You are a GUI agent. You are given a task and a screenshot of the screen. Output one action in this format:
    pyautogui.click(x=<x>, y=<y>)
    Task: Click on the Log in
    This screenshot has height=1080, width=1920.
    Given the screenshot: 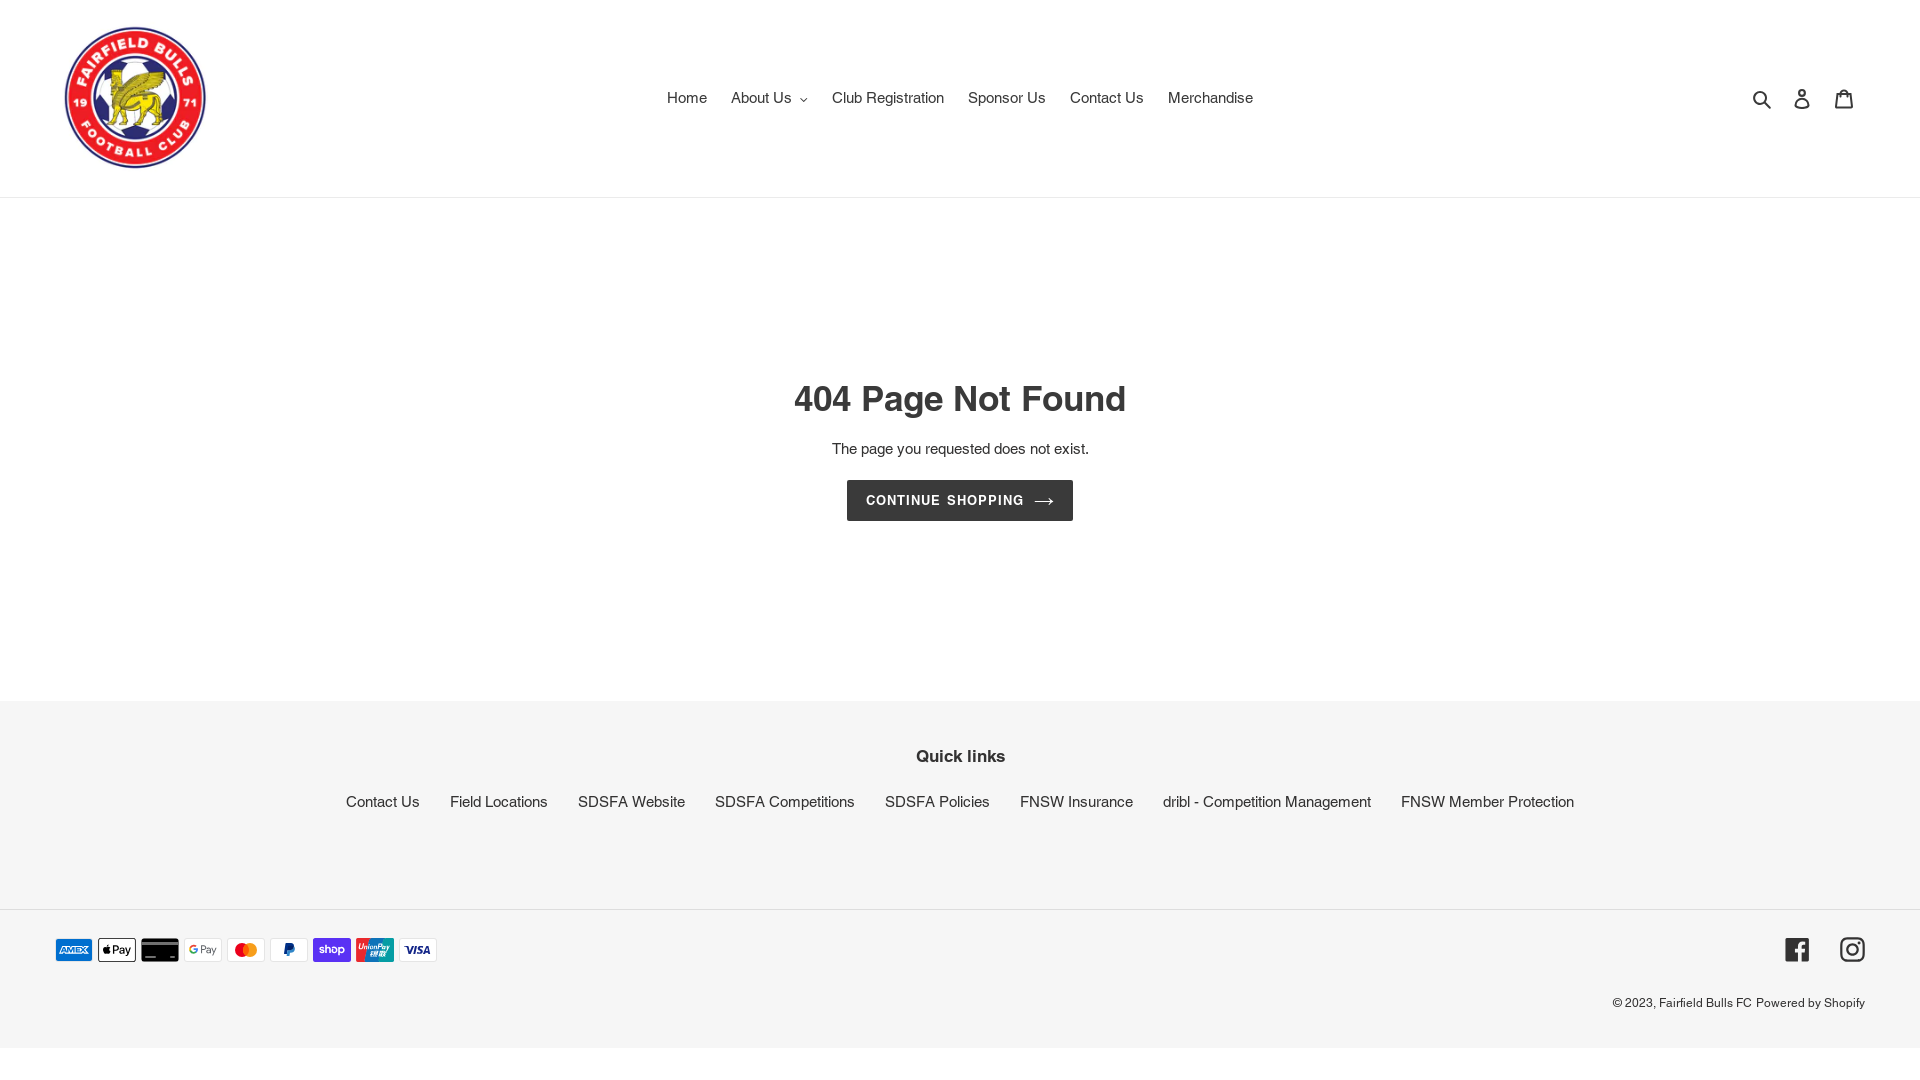 What is the action you would take?
    pyautogui.click(x=1802, y=98)
    